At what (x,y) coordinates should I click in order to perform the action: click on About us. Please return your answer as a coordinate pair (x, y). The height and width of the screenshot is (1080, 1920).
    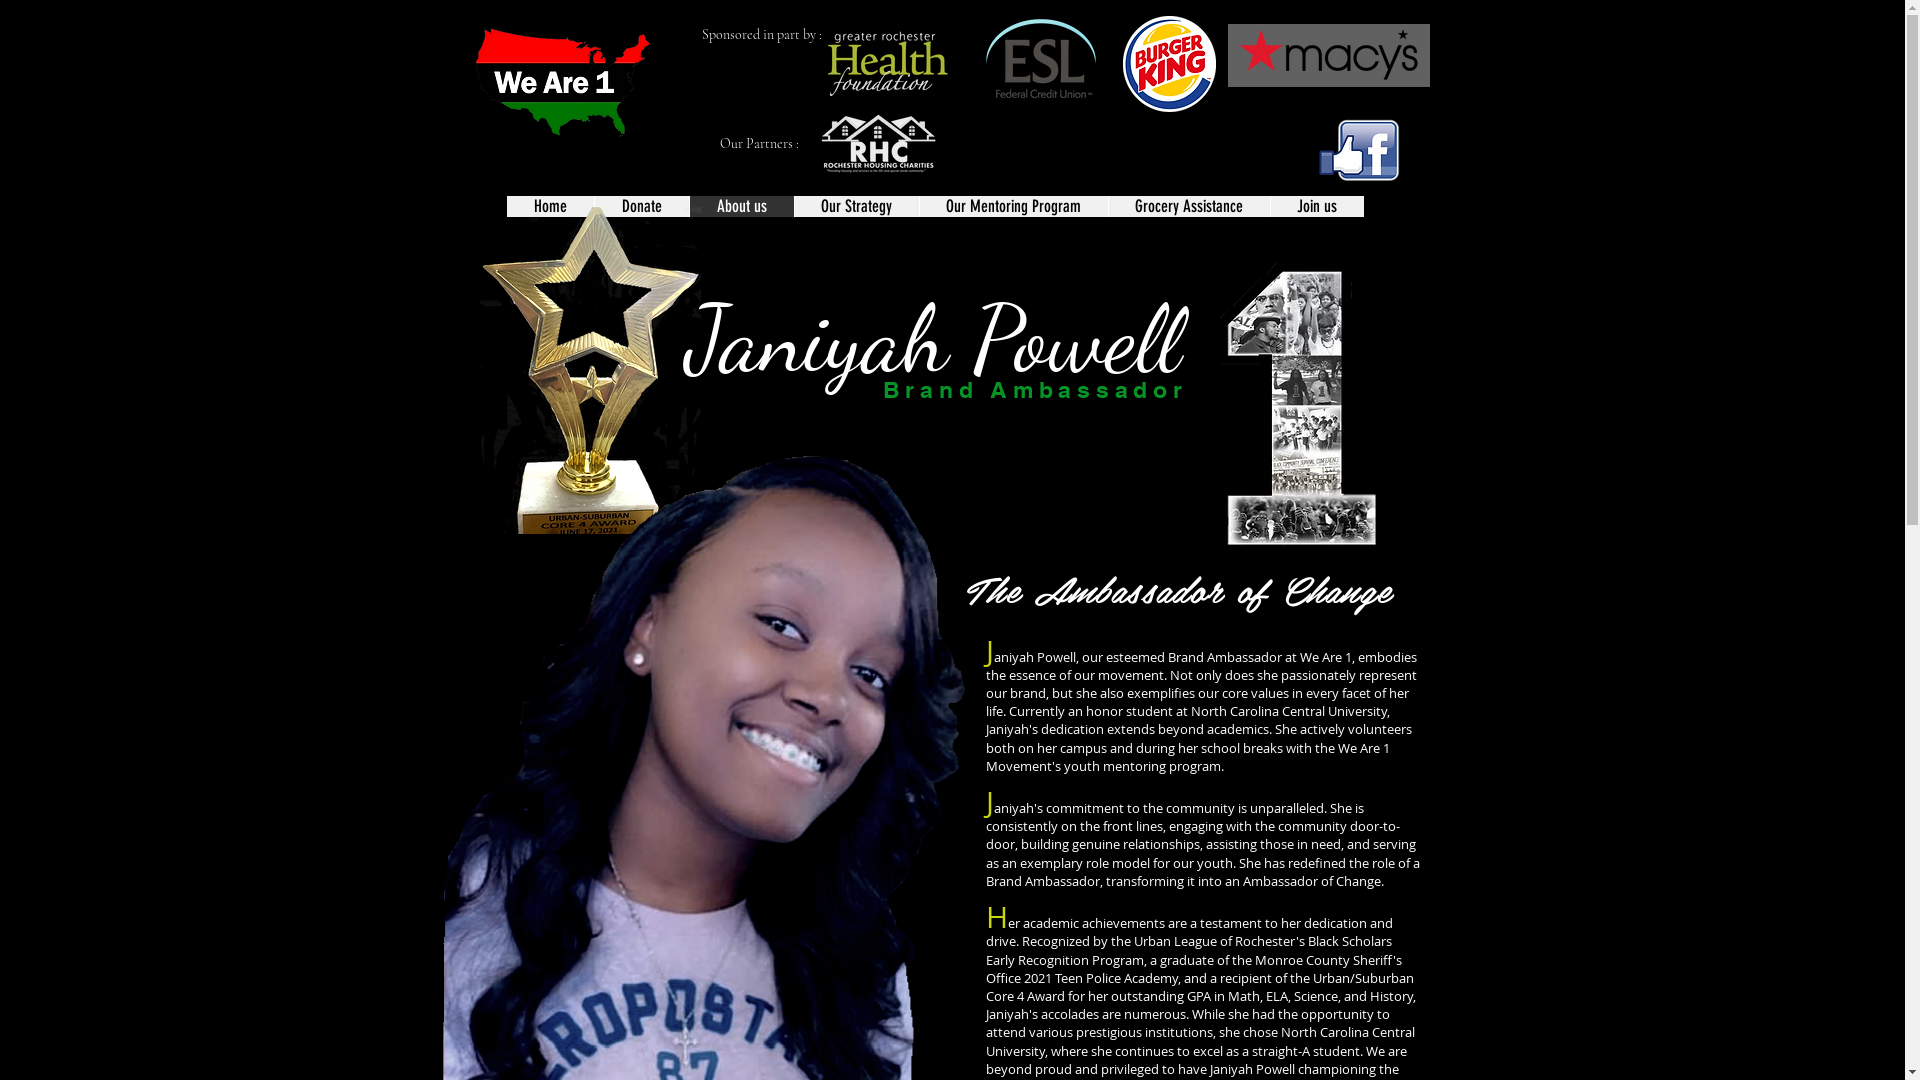
    Looking at the image, I should click on (740, 206).